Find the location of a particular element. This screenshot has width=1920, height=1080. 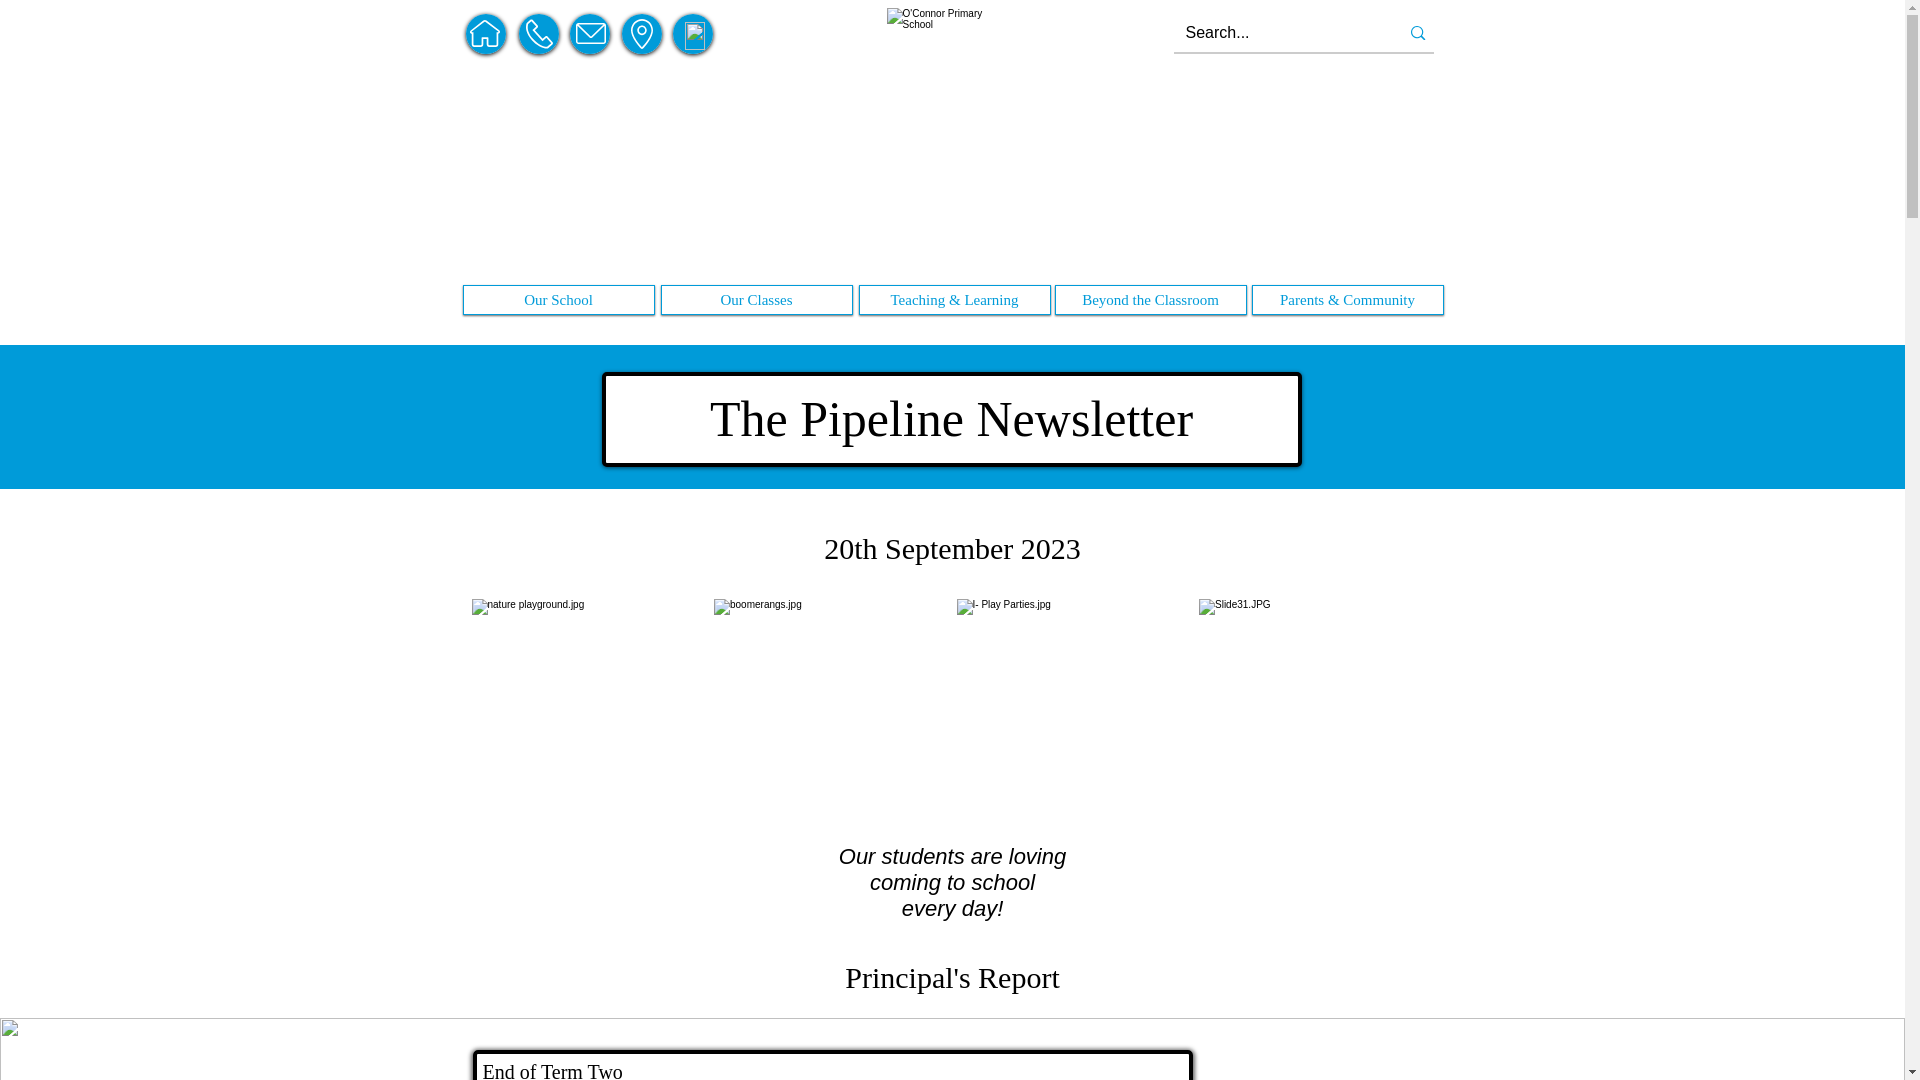

Special Events is located at coordinates (1150, 302).